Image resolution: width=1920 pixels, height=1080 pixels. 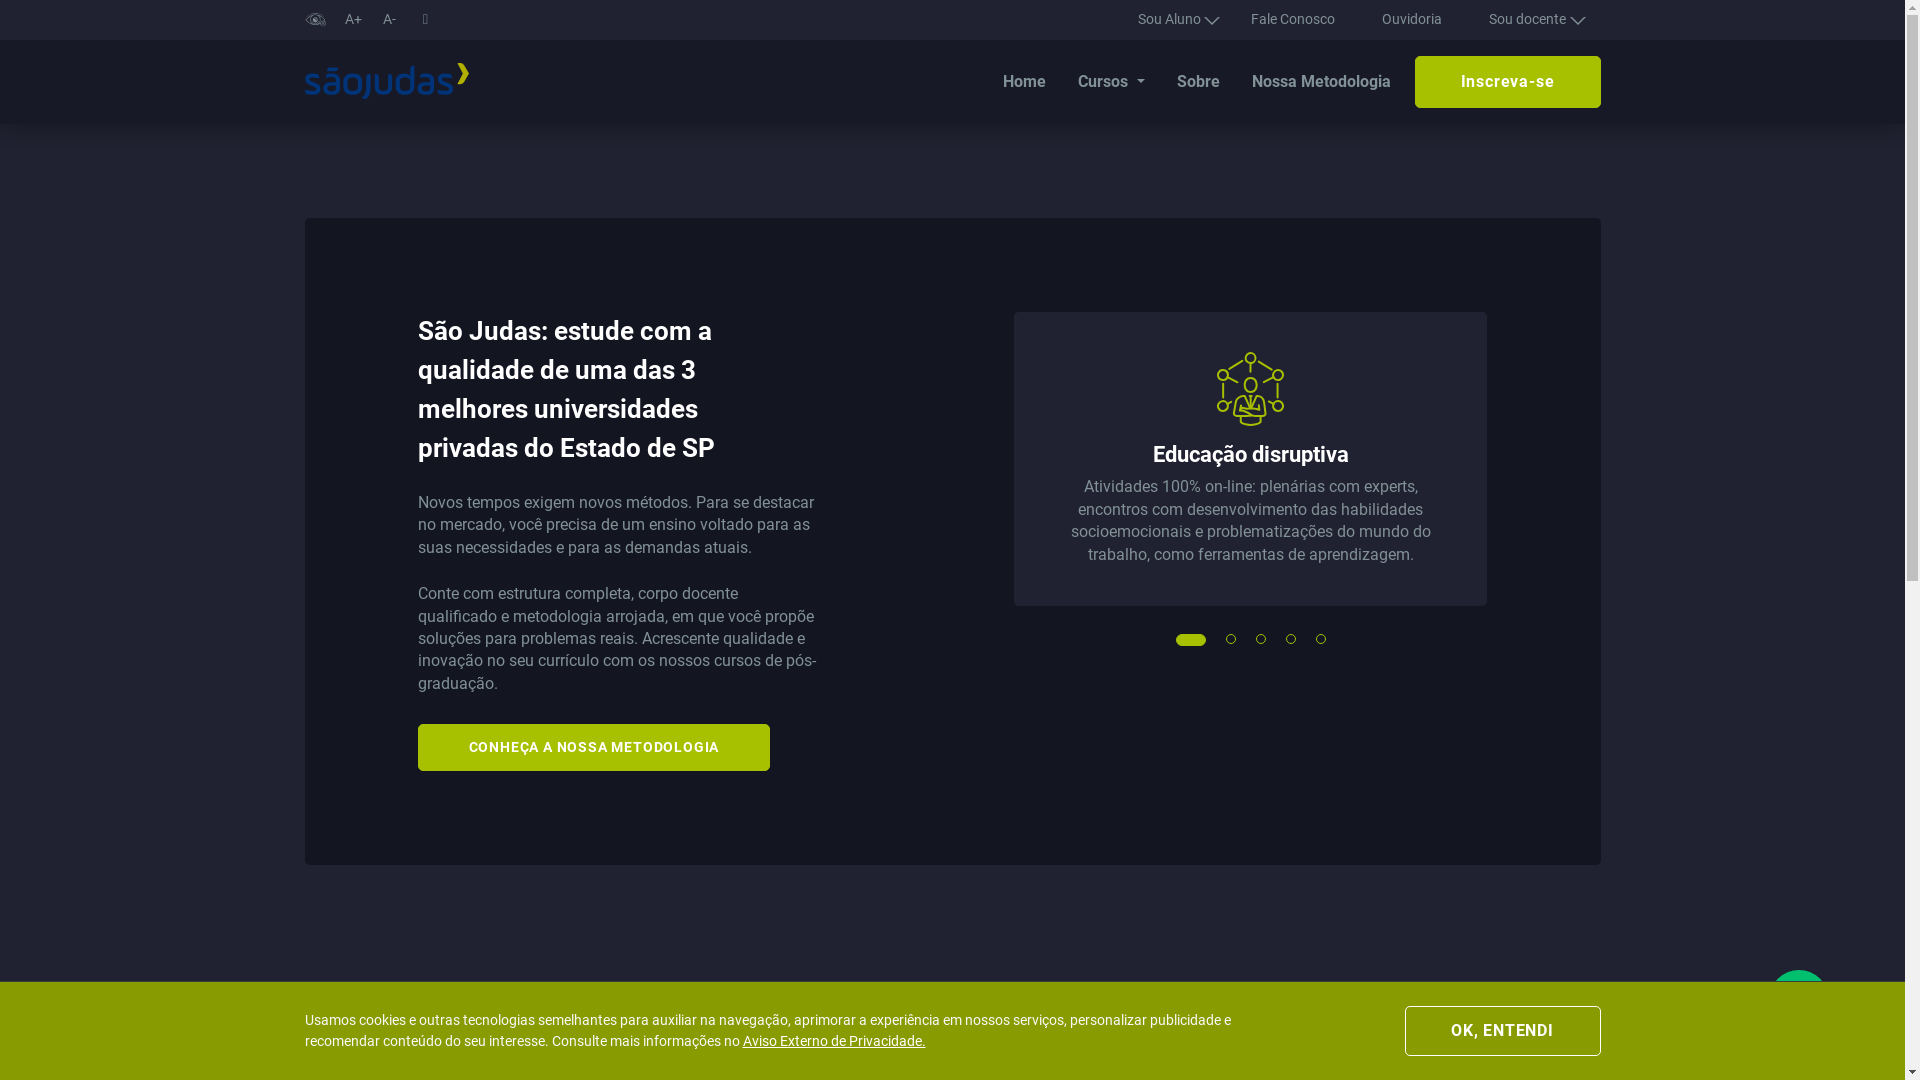 I want to click on 5, so click(x=1322, y=640).